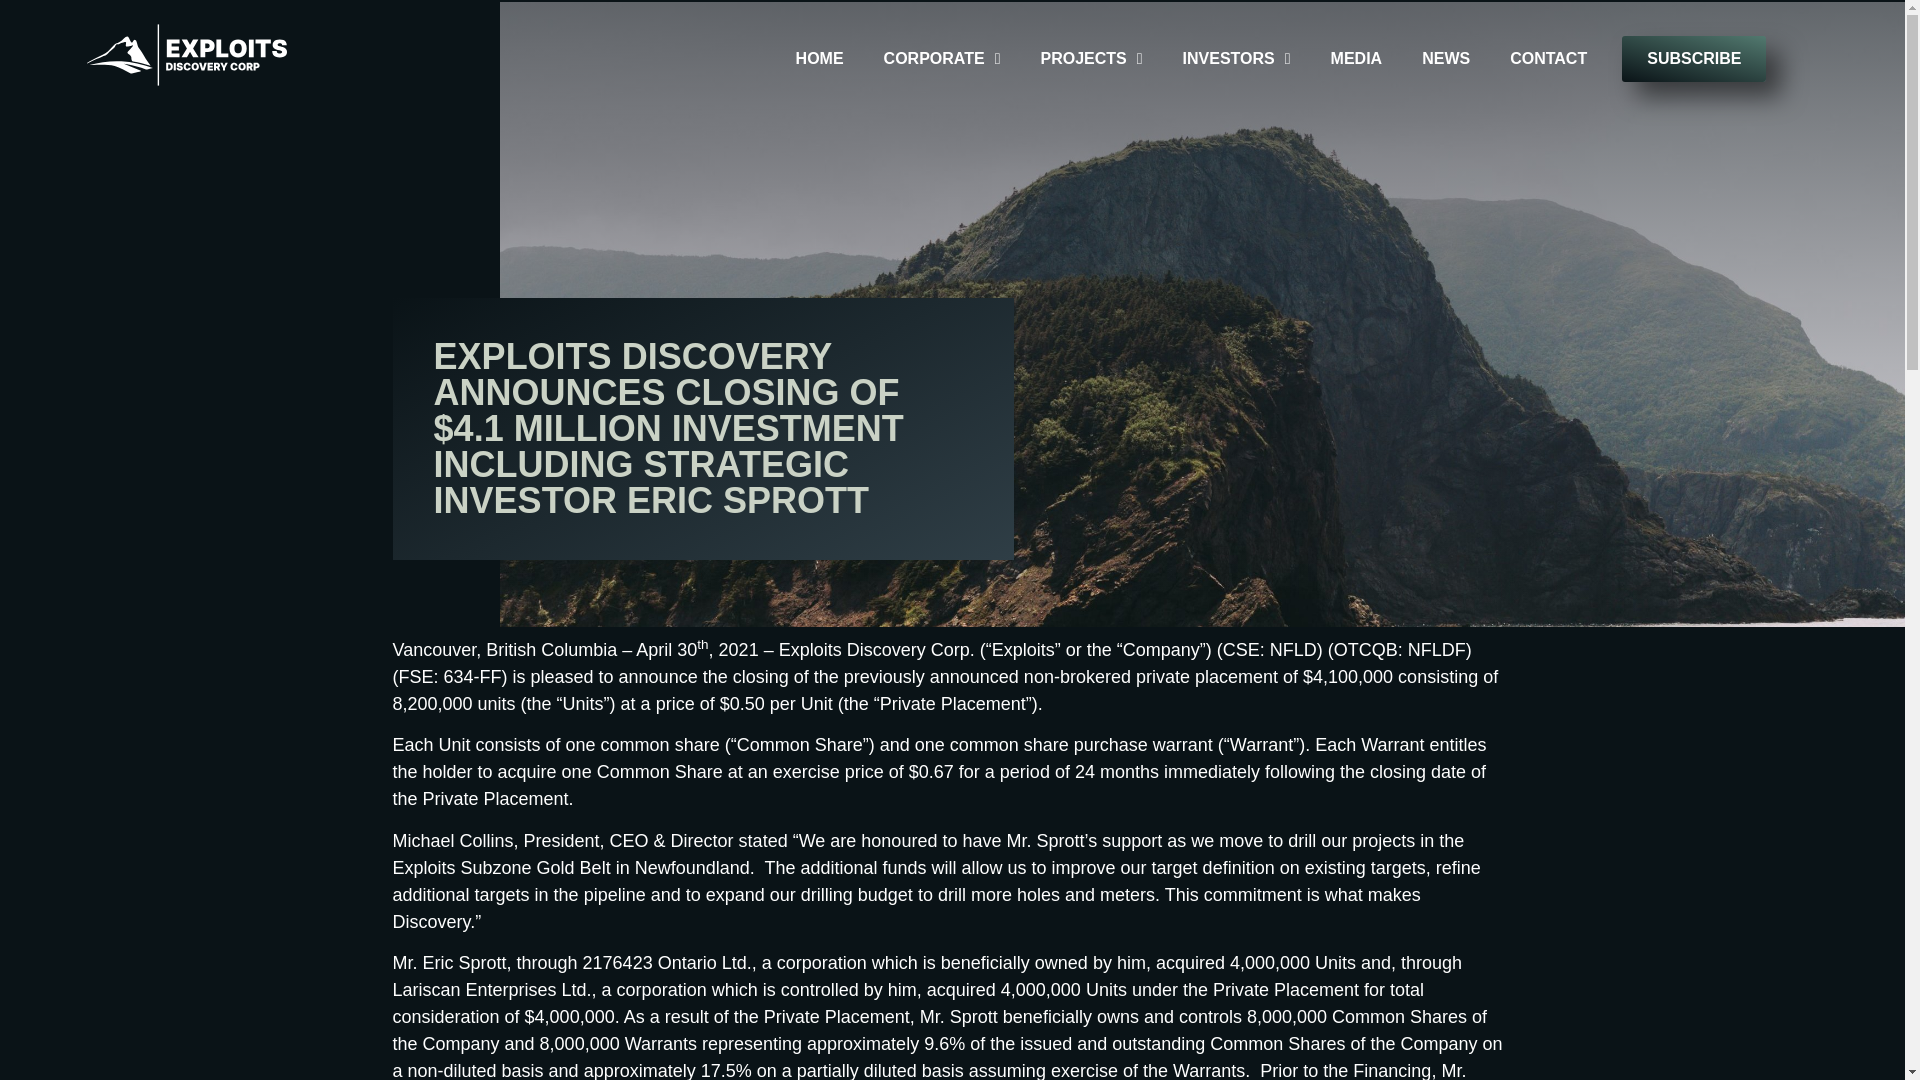  Describe the element at coordinates (942, 58) in the screenshot. I see `CORPORATE` at that location.